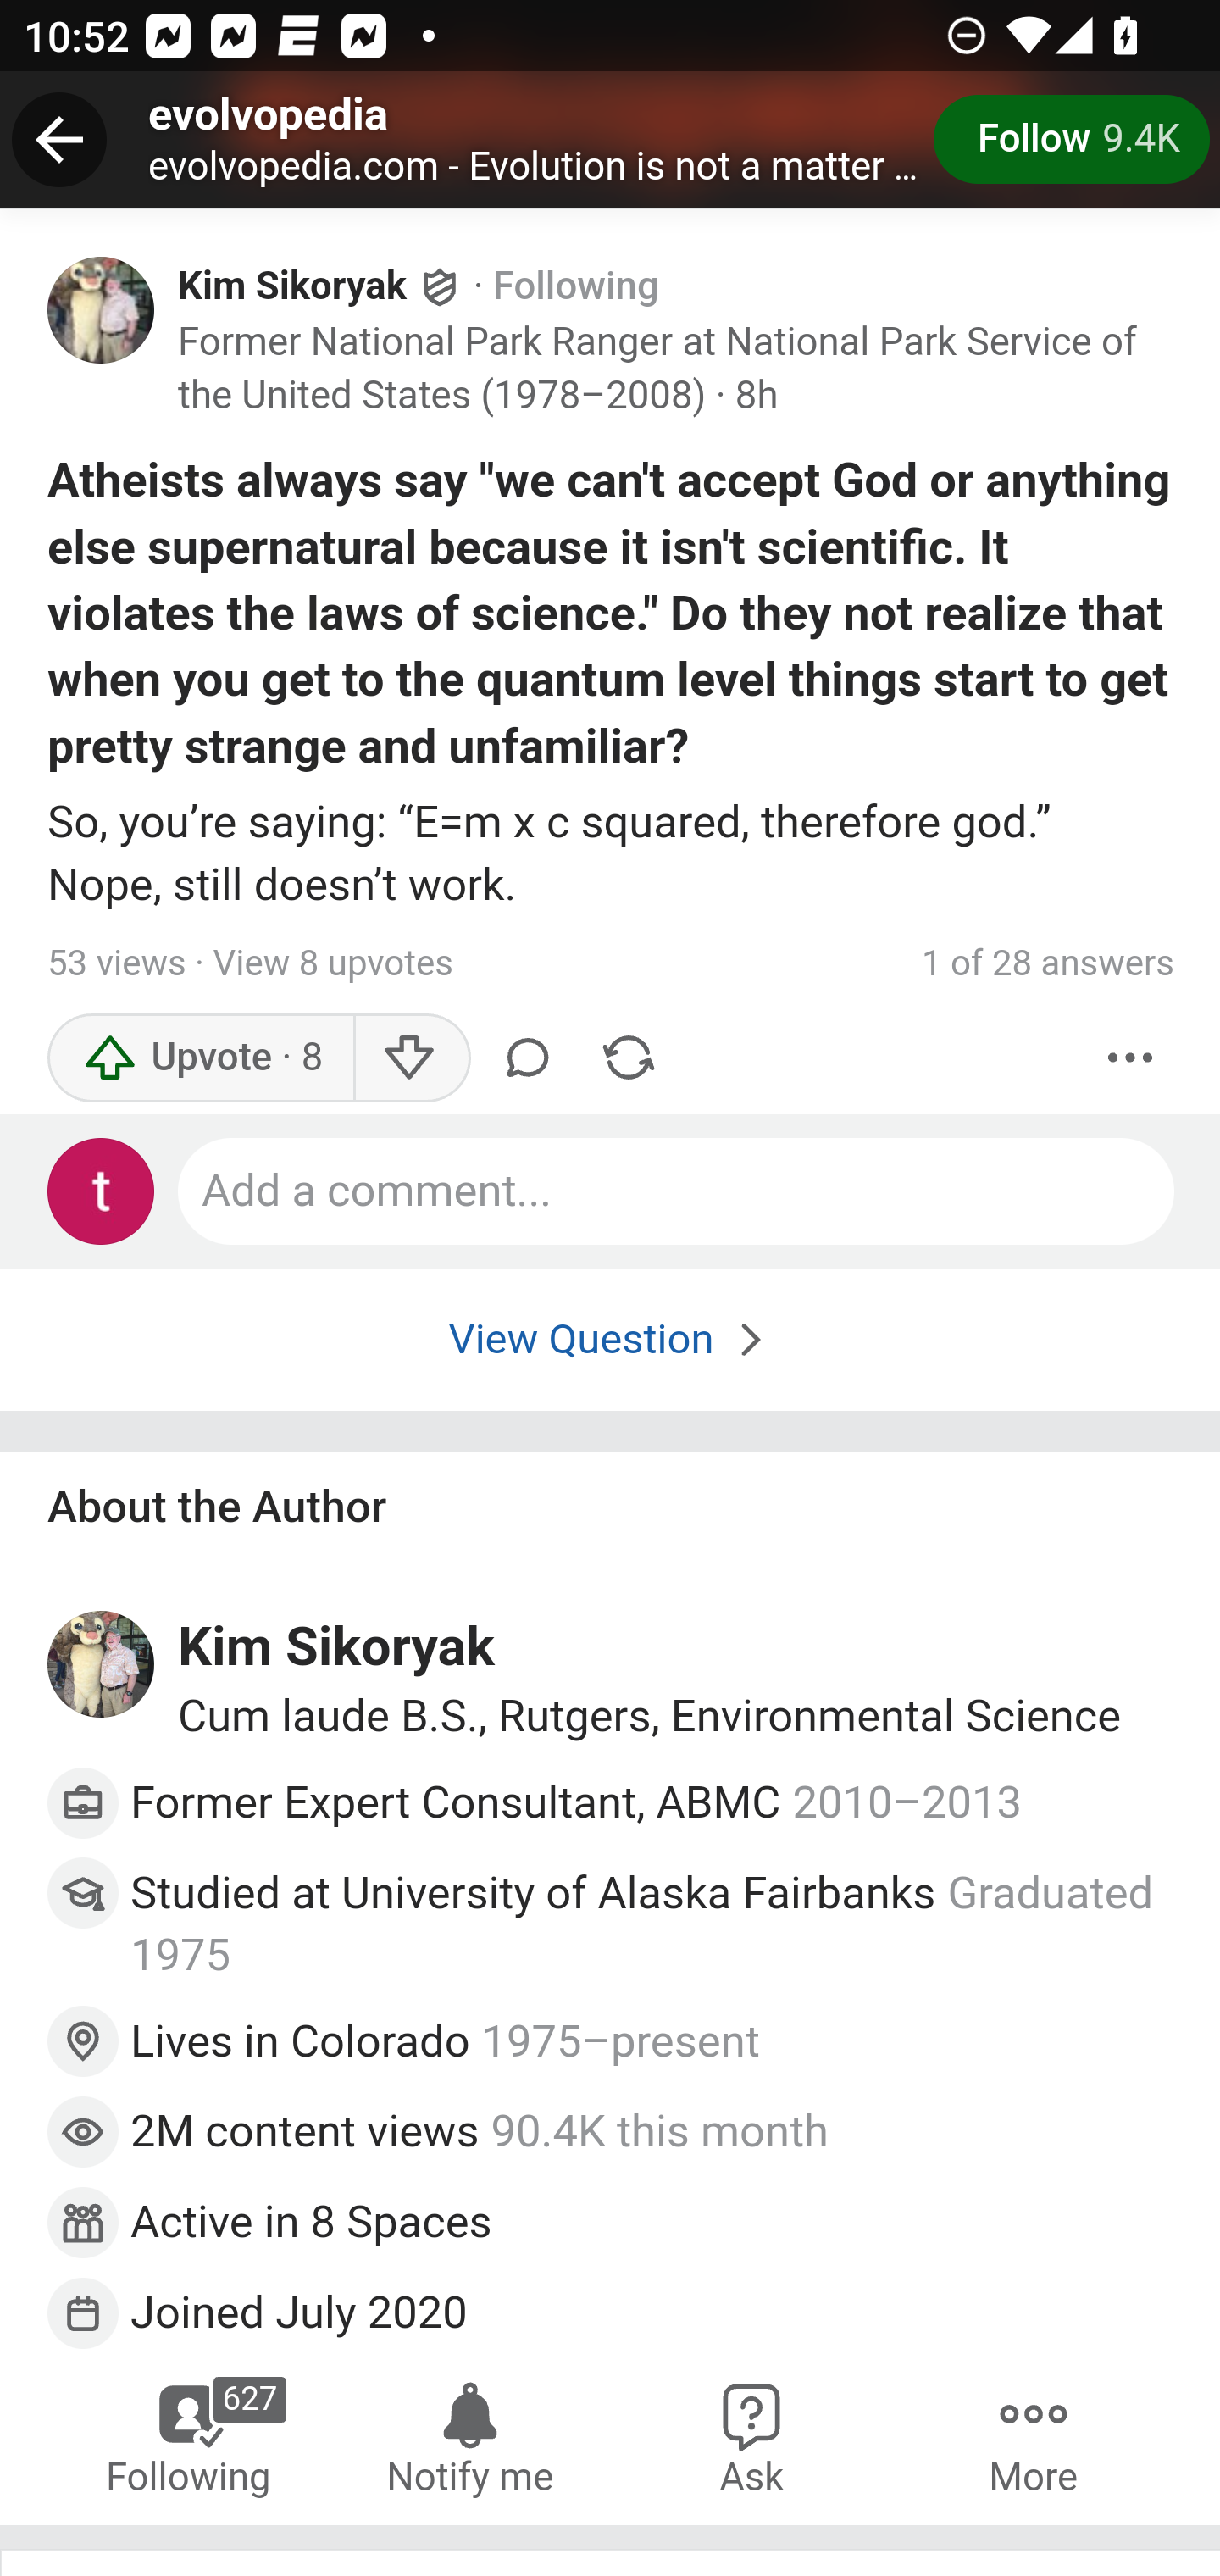 The width and height of the screenshot is (1220, 2576). I want to click on Kim Sikoryak, so click(336, 1649).